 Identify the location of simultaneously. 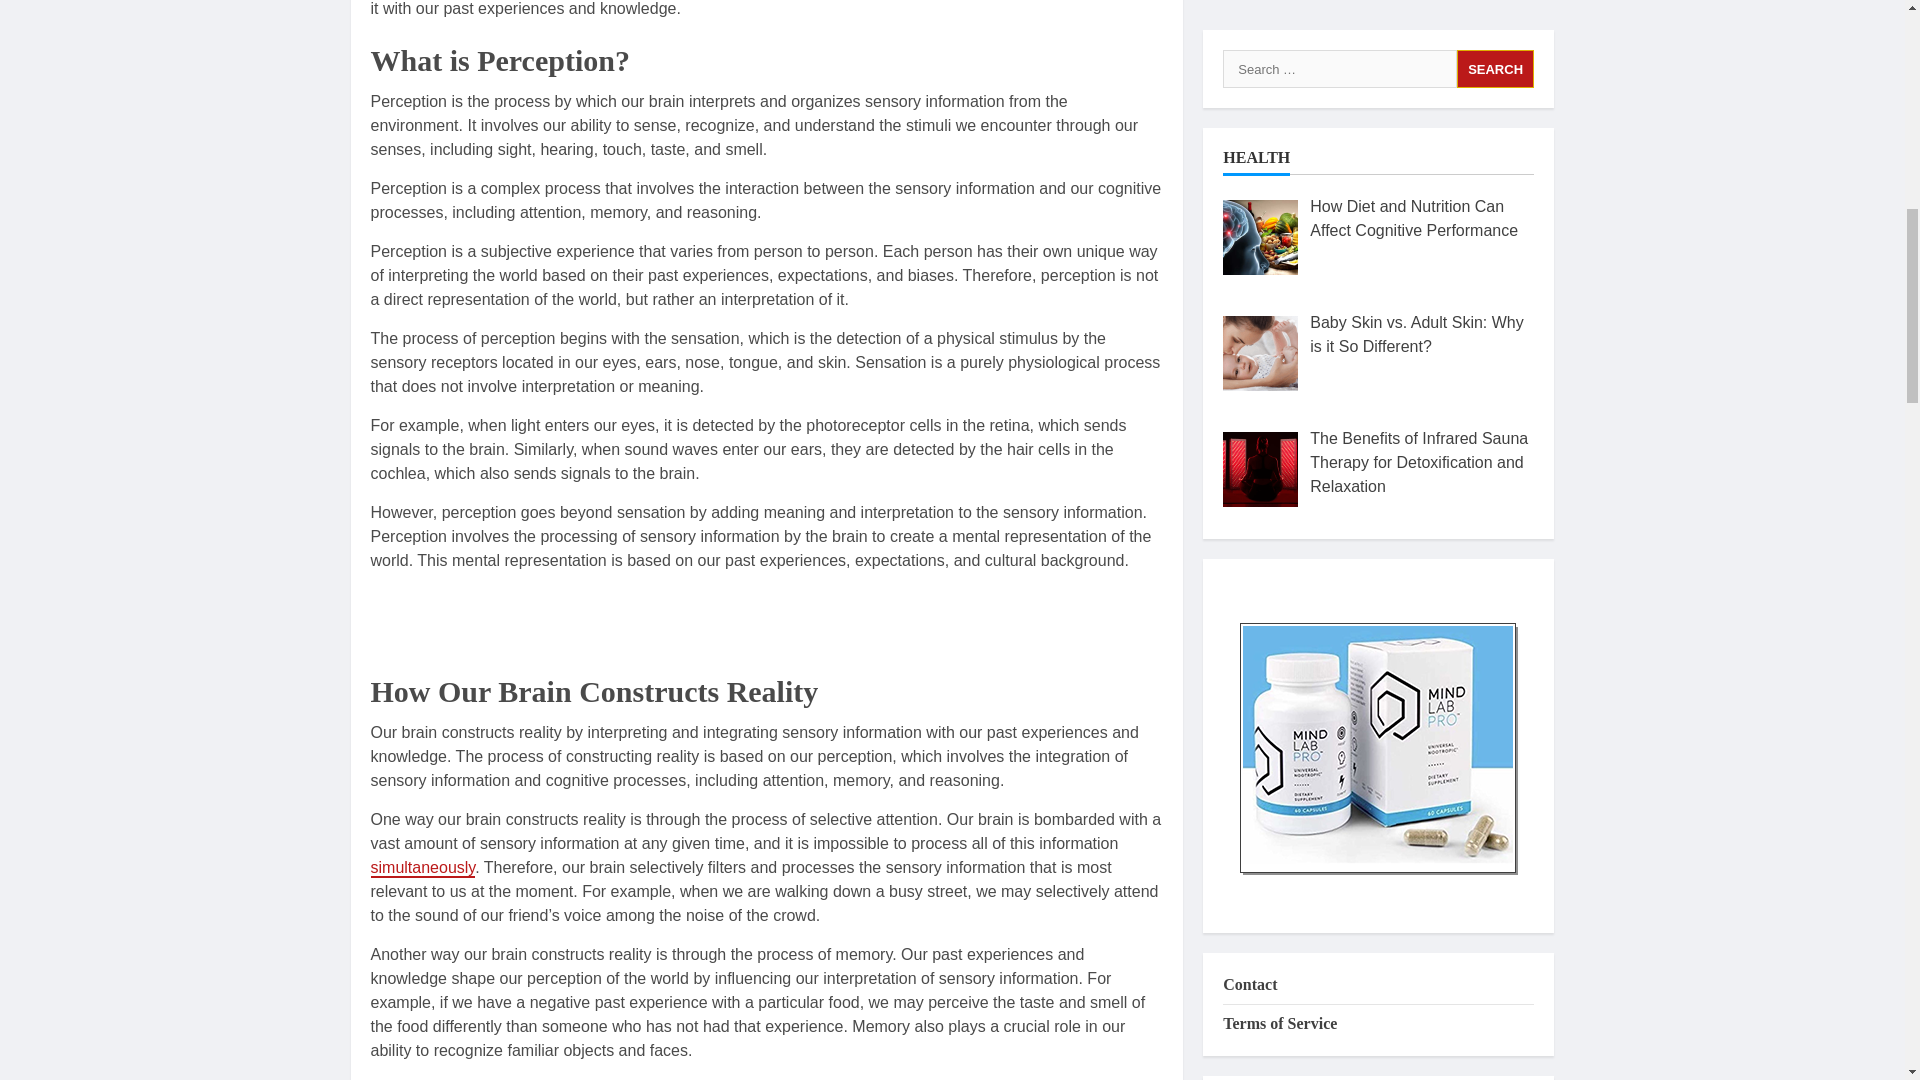
(422, 868).